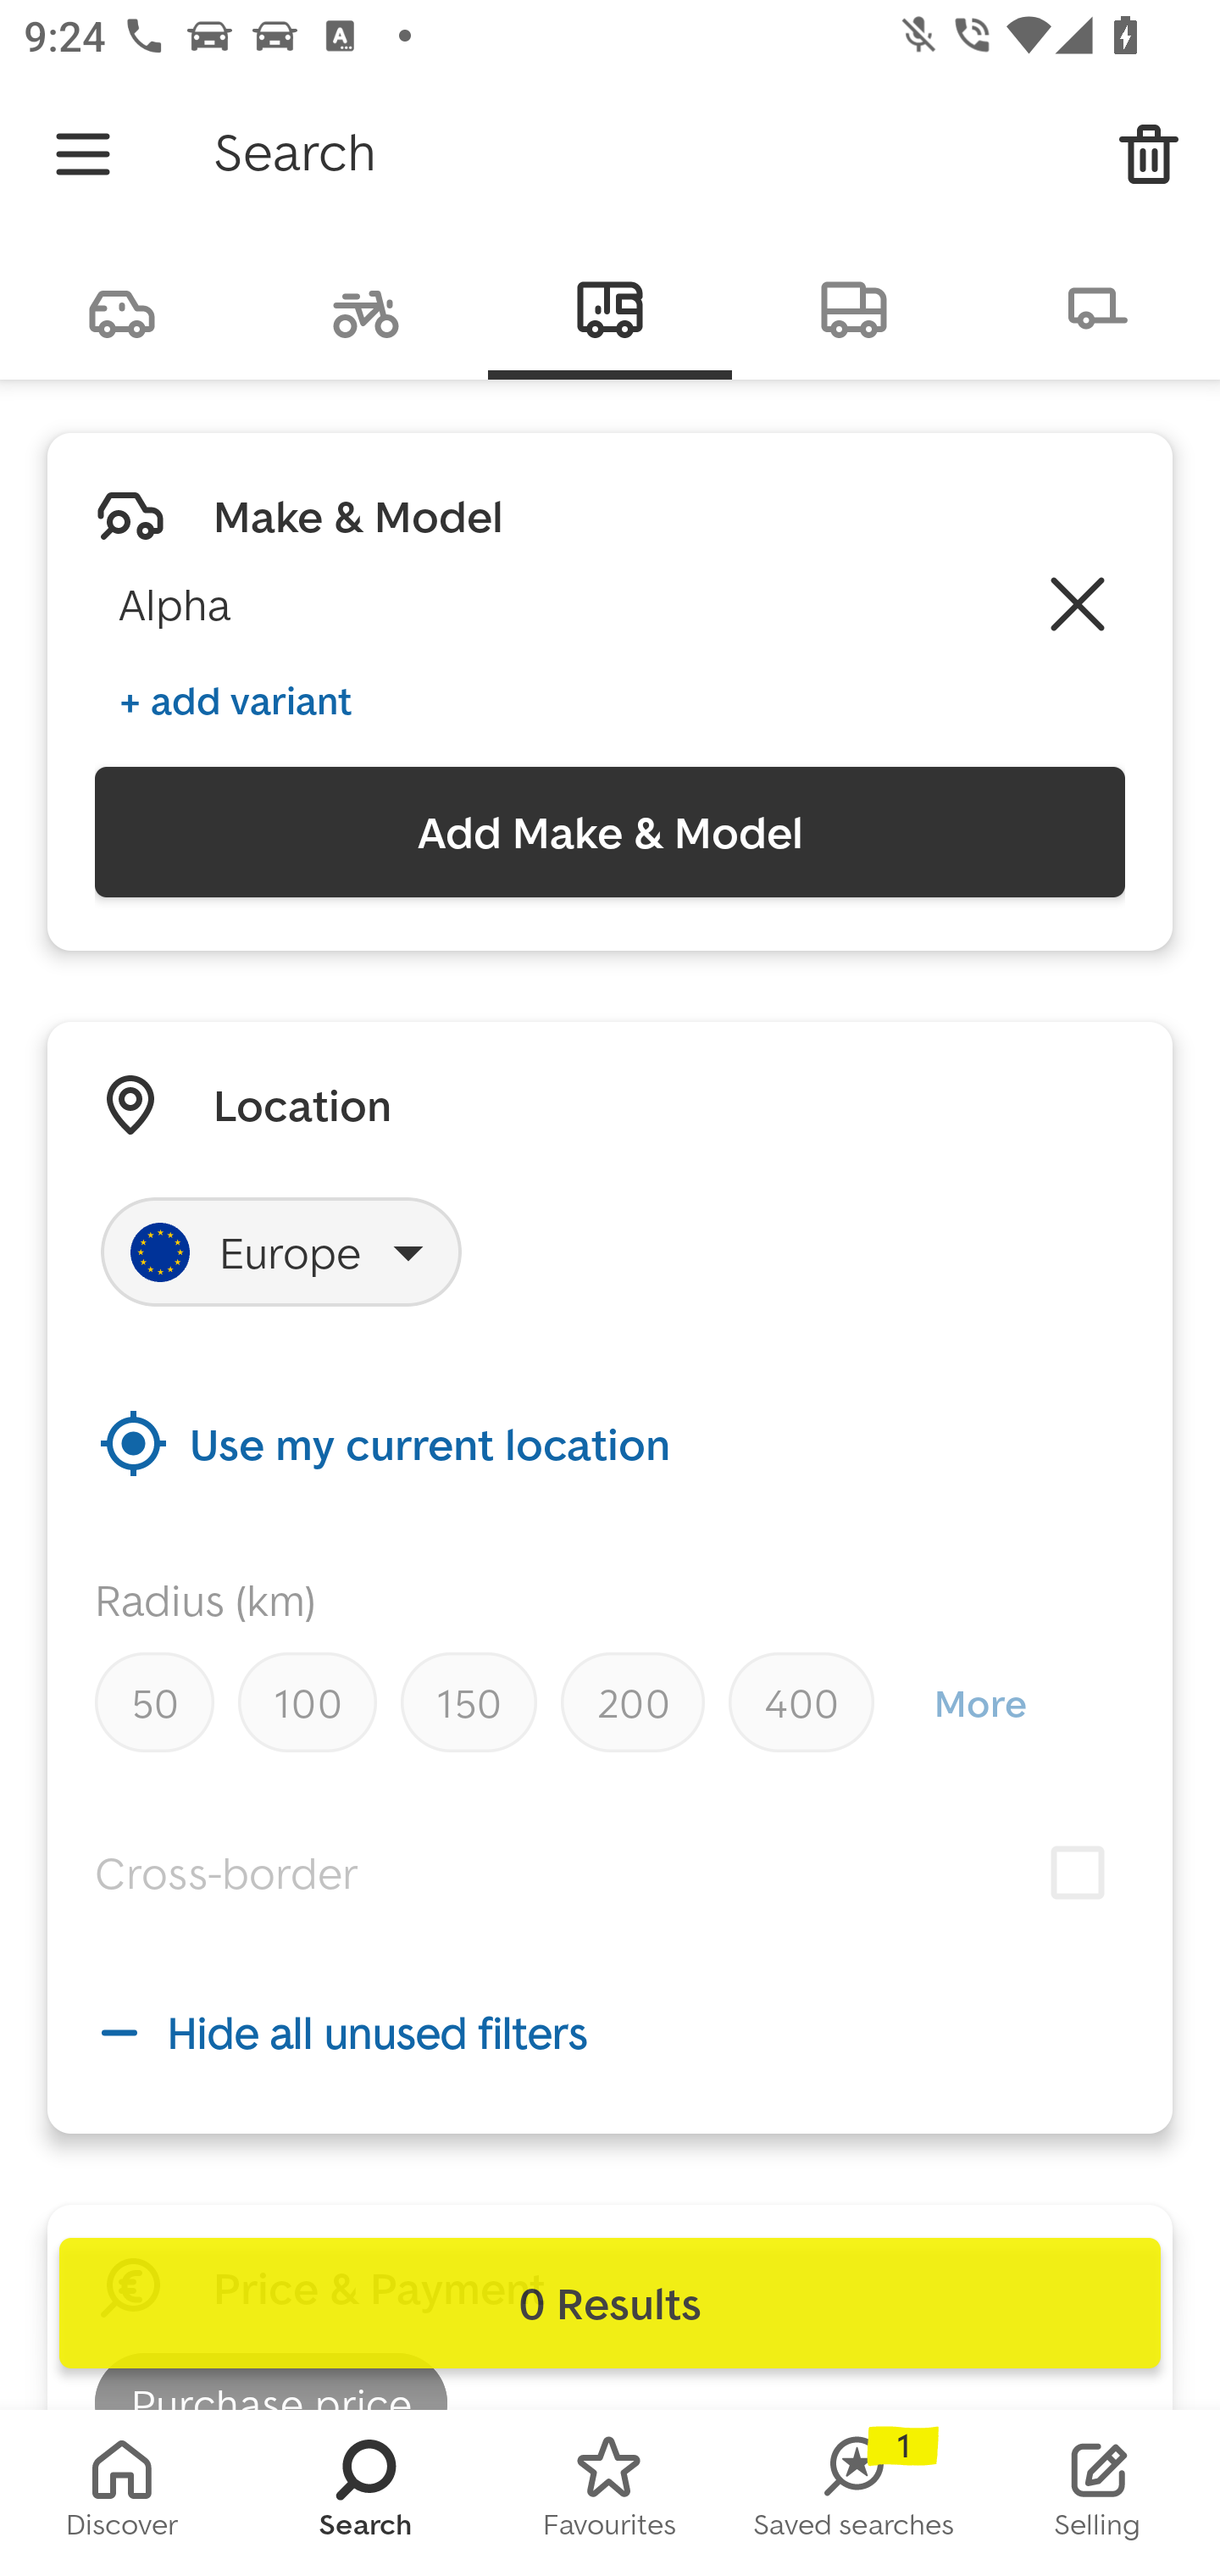 The height and width of the screenshot is (2576, 1220). Describe the element at coordinates (83, 154) in the screenshot. I see `Navigate up` at that location.